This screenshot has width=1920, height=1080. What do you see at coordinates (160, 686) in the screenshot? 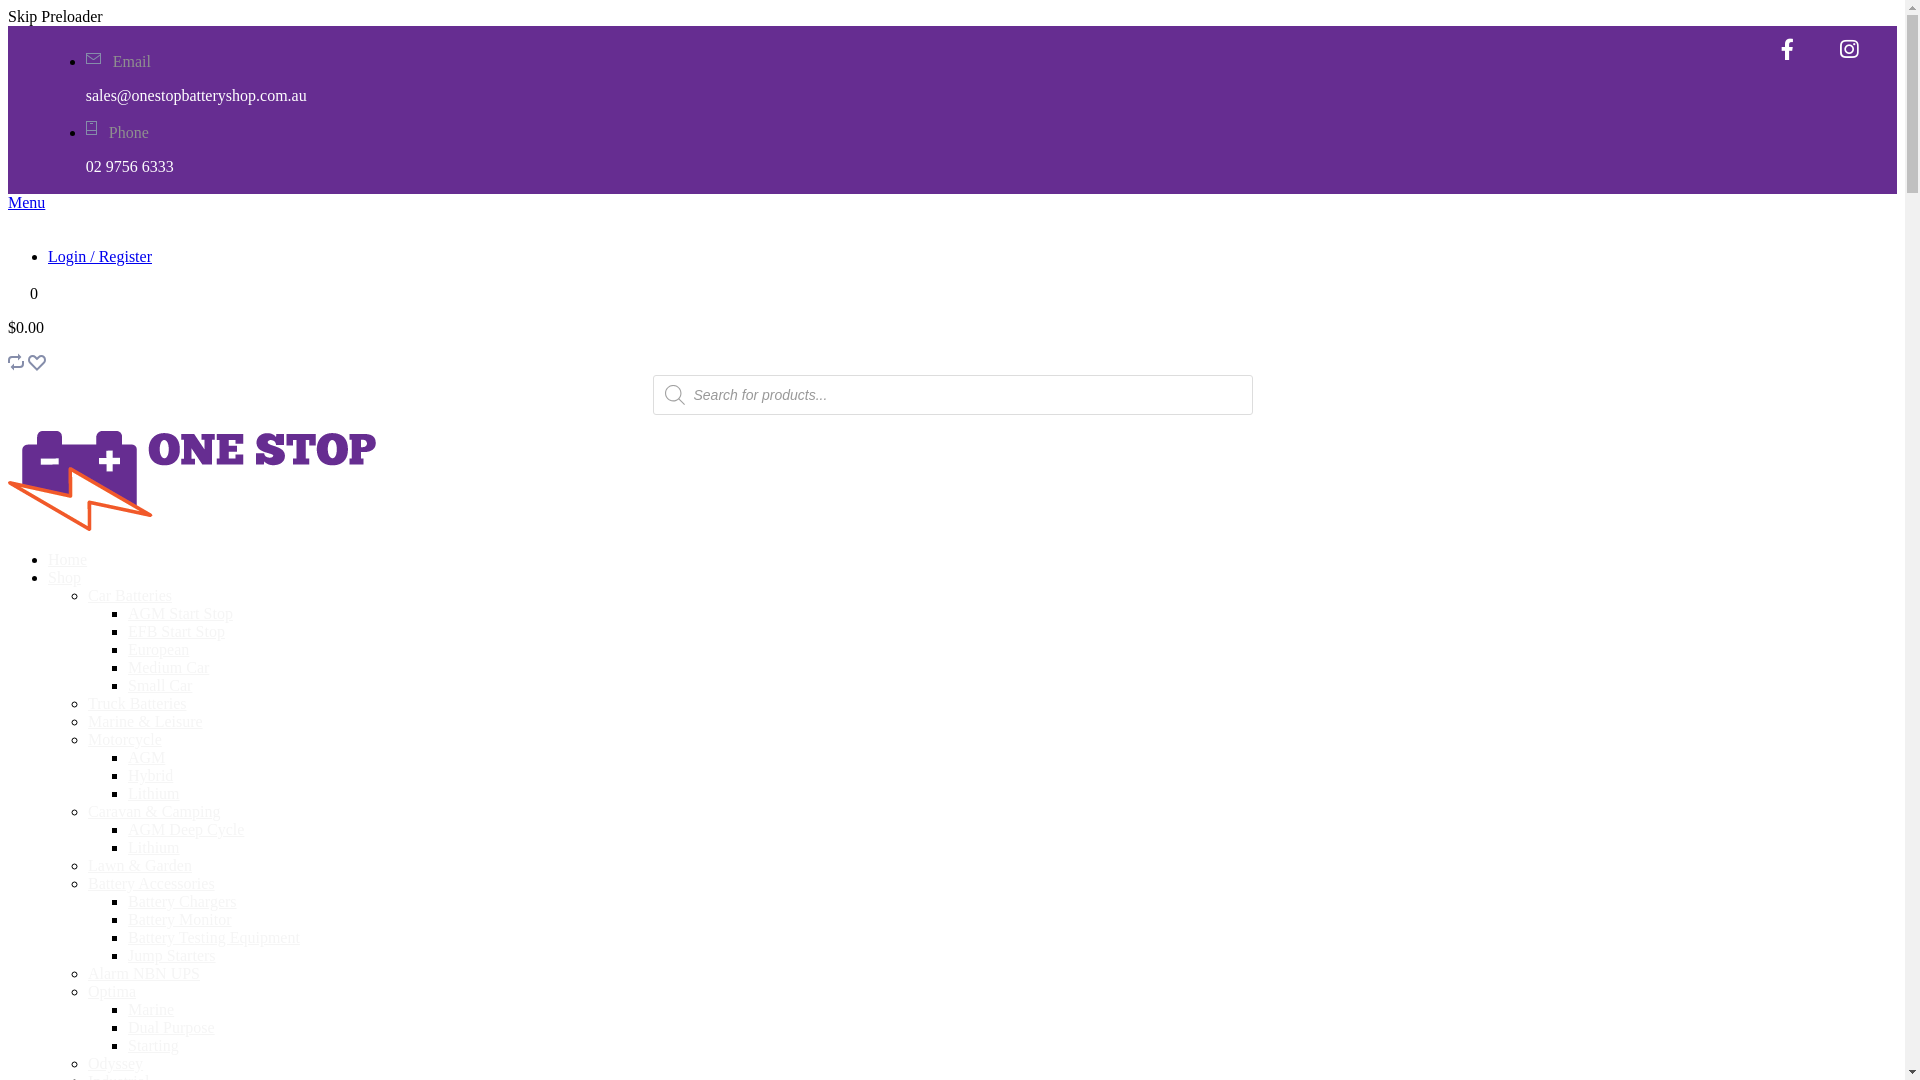
I see `Small Car` at bounding box center [160, 686].